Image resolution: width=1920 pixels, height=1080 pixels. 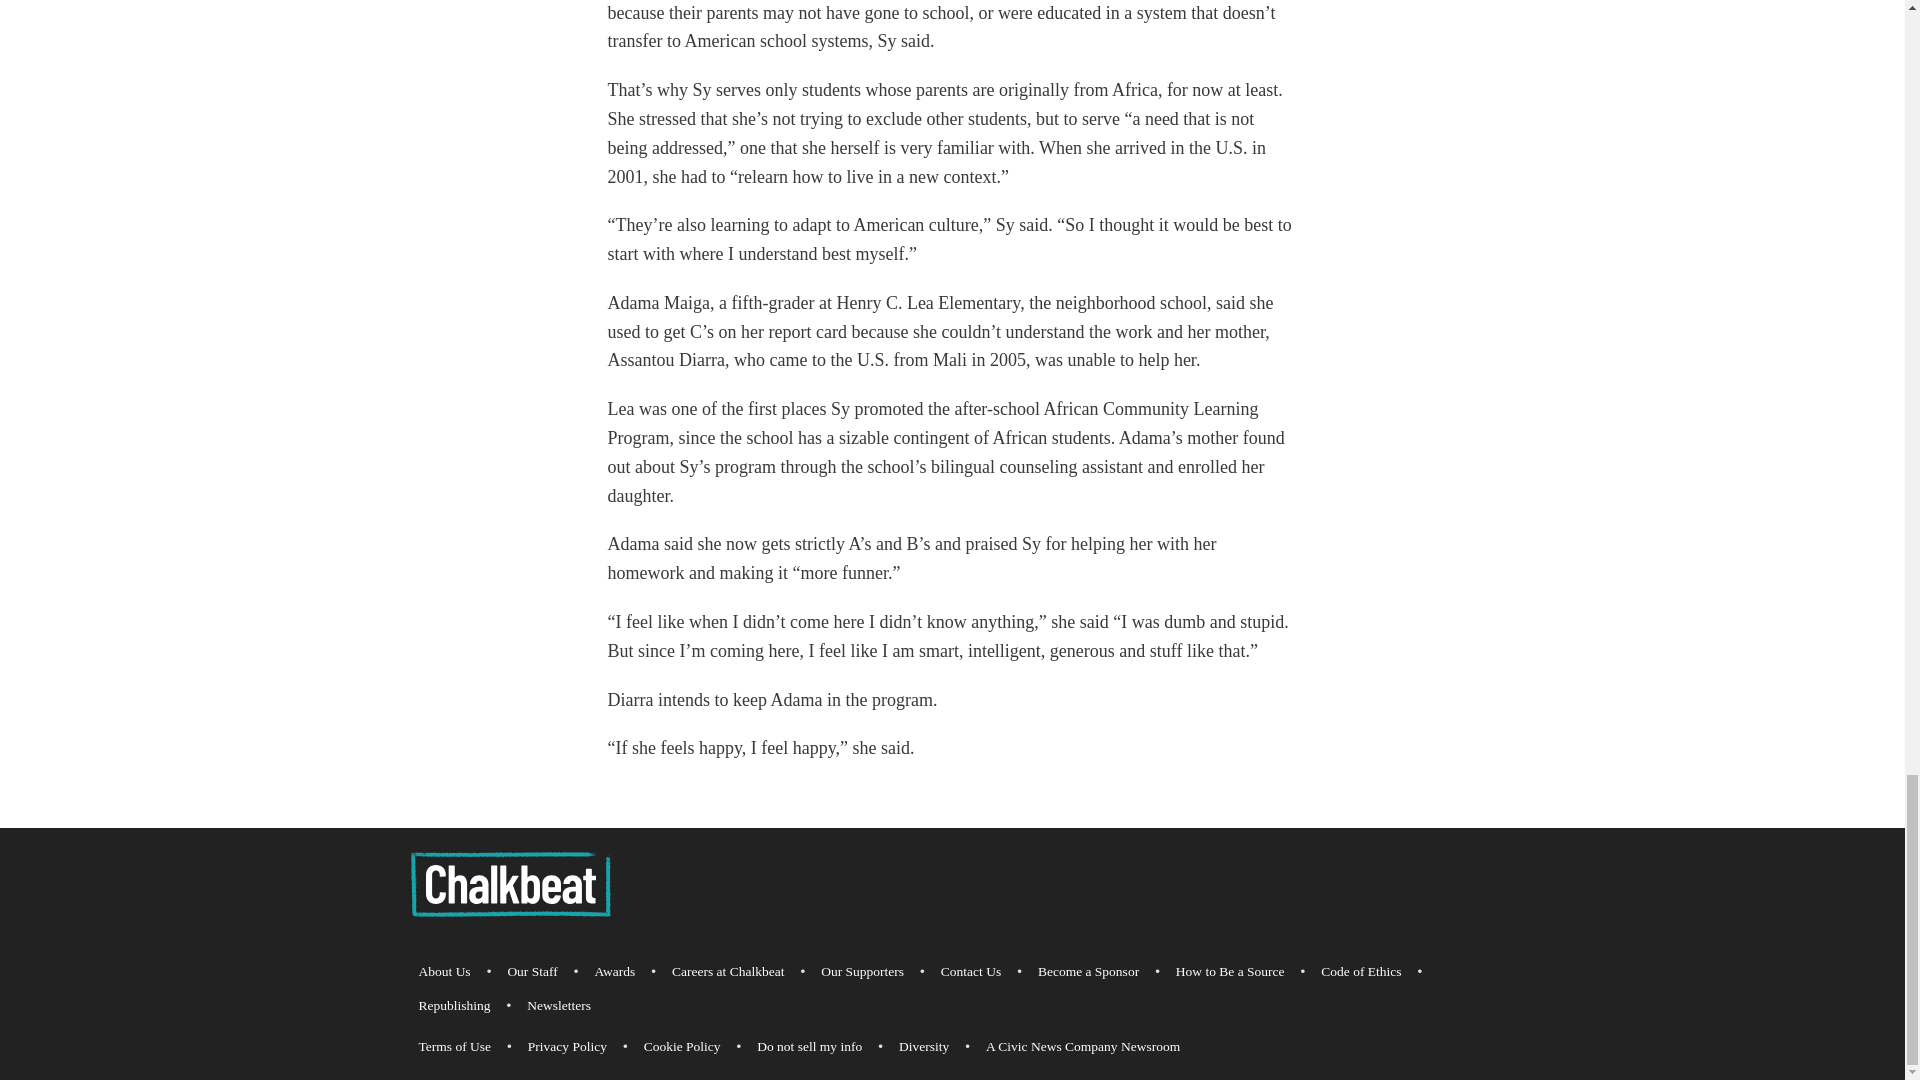 What do you see at coordinates (971, 972) in the screenshot?
I see `Contact Us` at bounding box center [971, 972].